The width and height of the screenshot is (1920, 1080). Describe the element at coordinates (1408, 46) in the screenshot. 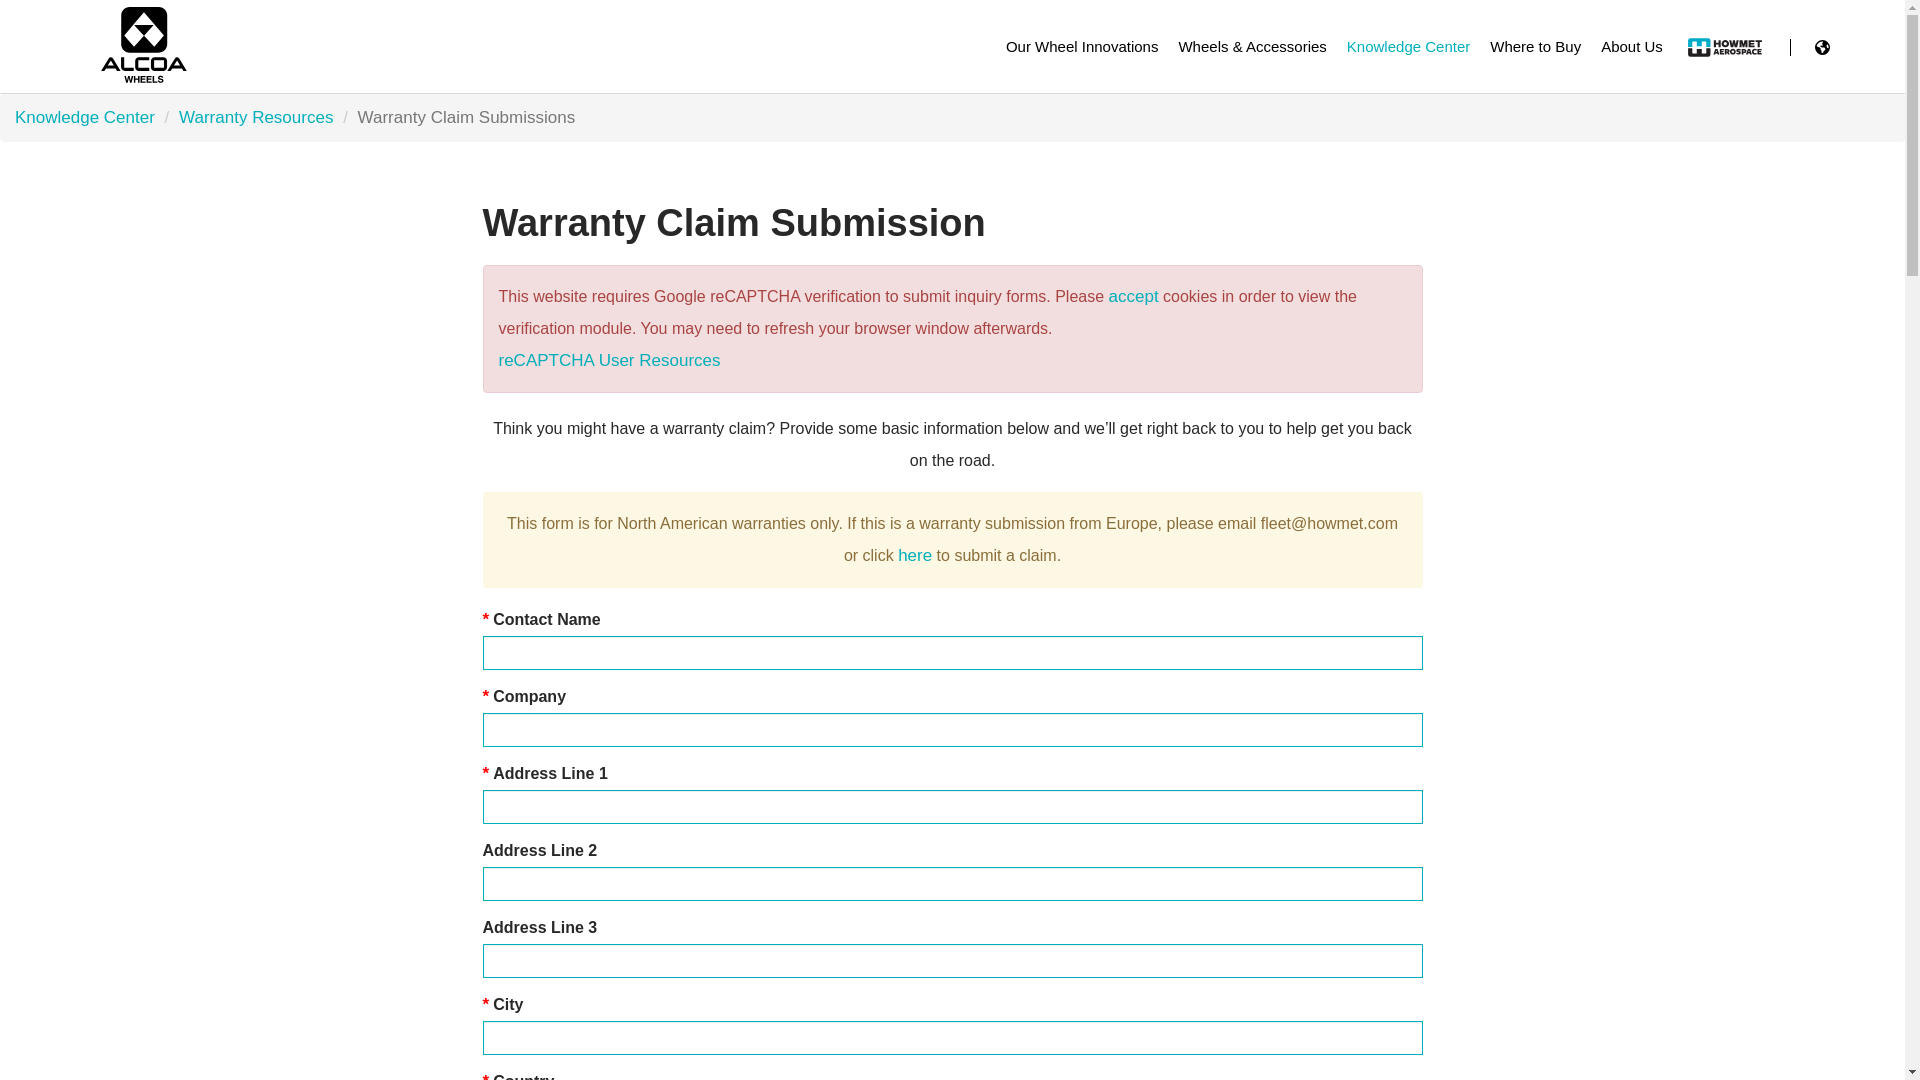

I see `Knowledge Center` at that location.